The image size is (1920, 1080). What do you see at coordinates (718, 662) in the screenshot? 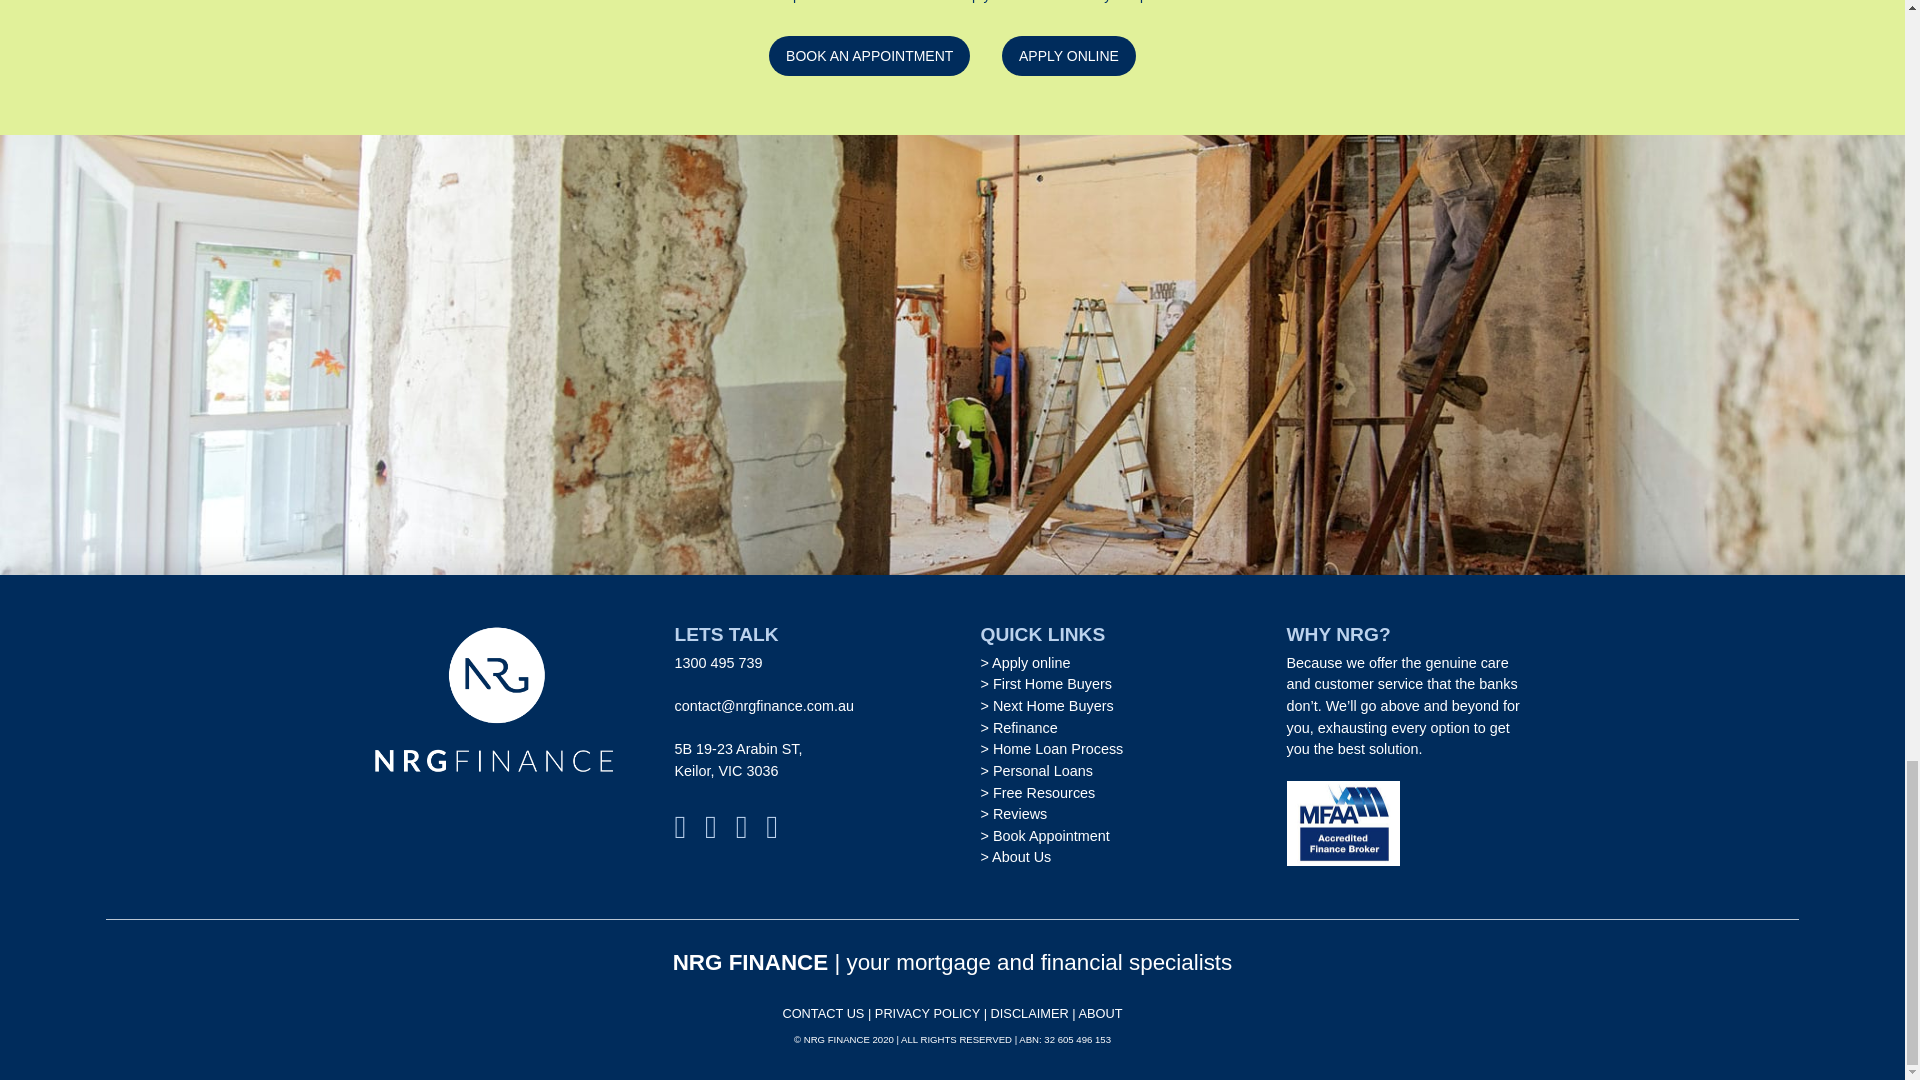
I see `1300 495 739` at bounding box center [718, 662].